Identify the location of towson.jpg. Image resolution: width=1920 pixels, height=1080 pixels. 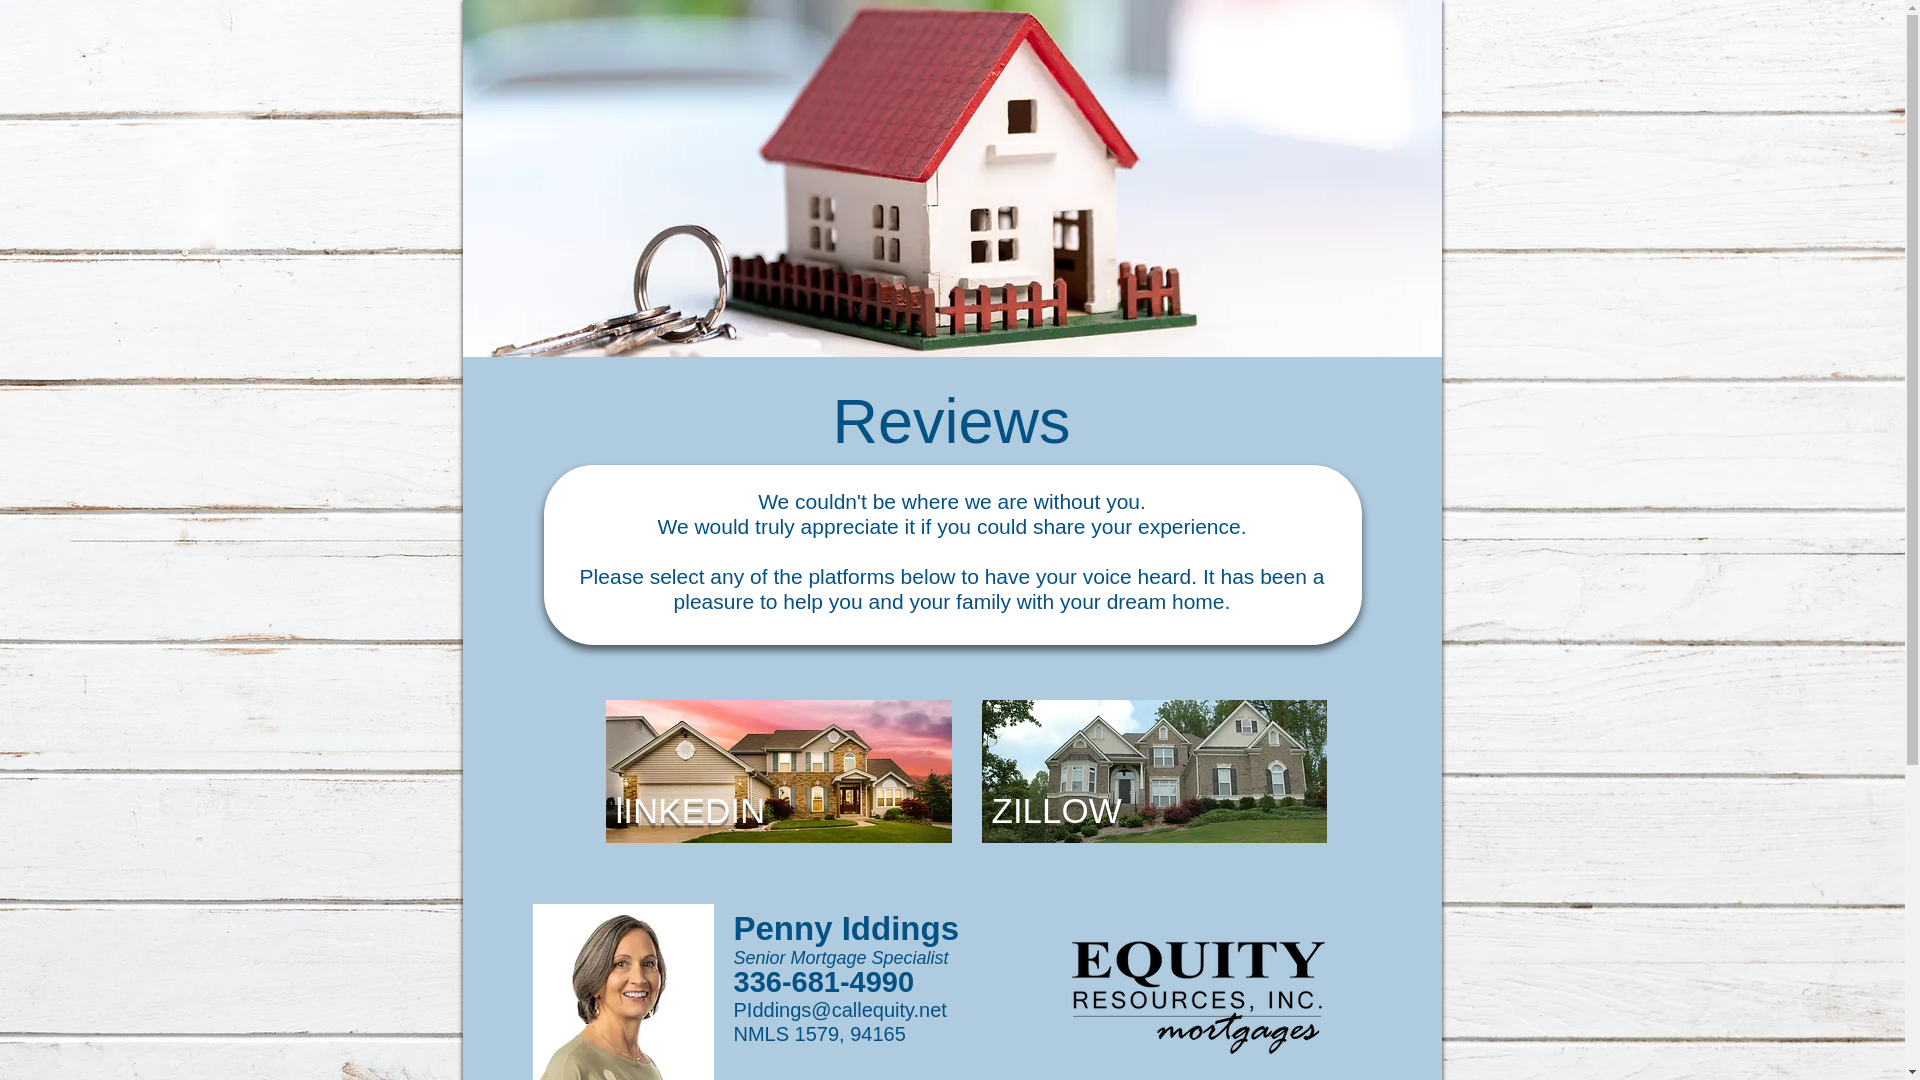
(1154, 771).